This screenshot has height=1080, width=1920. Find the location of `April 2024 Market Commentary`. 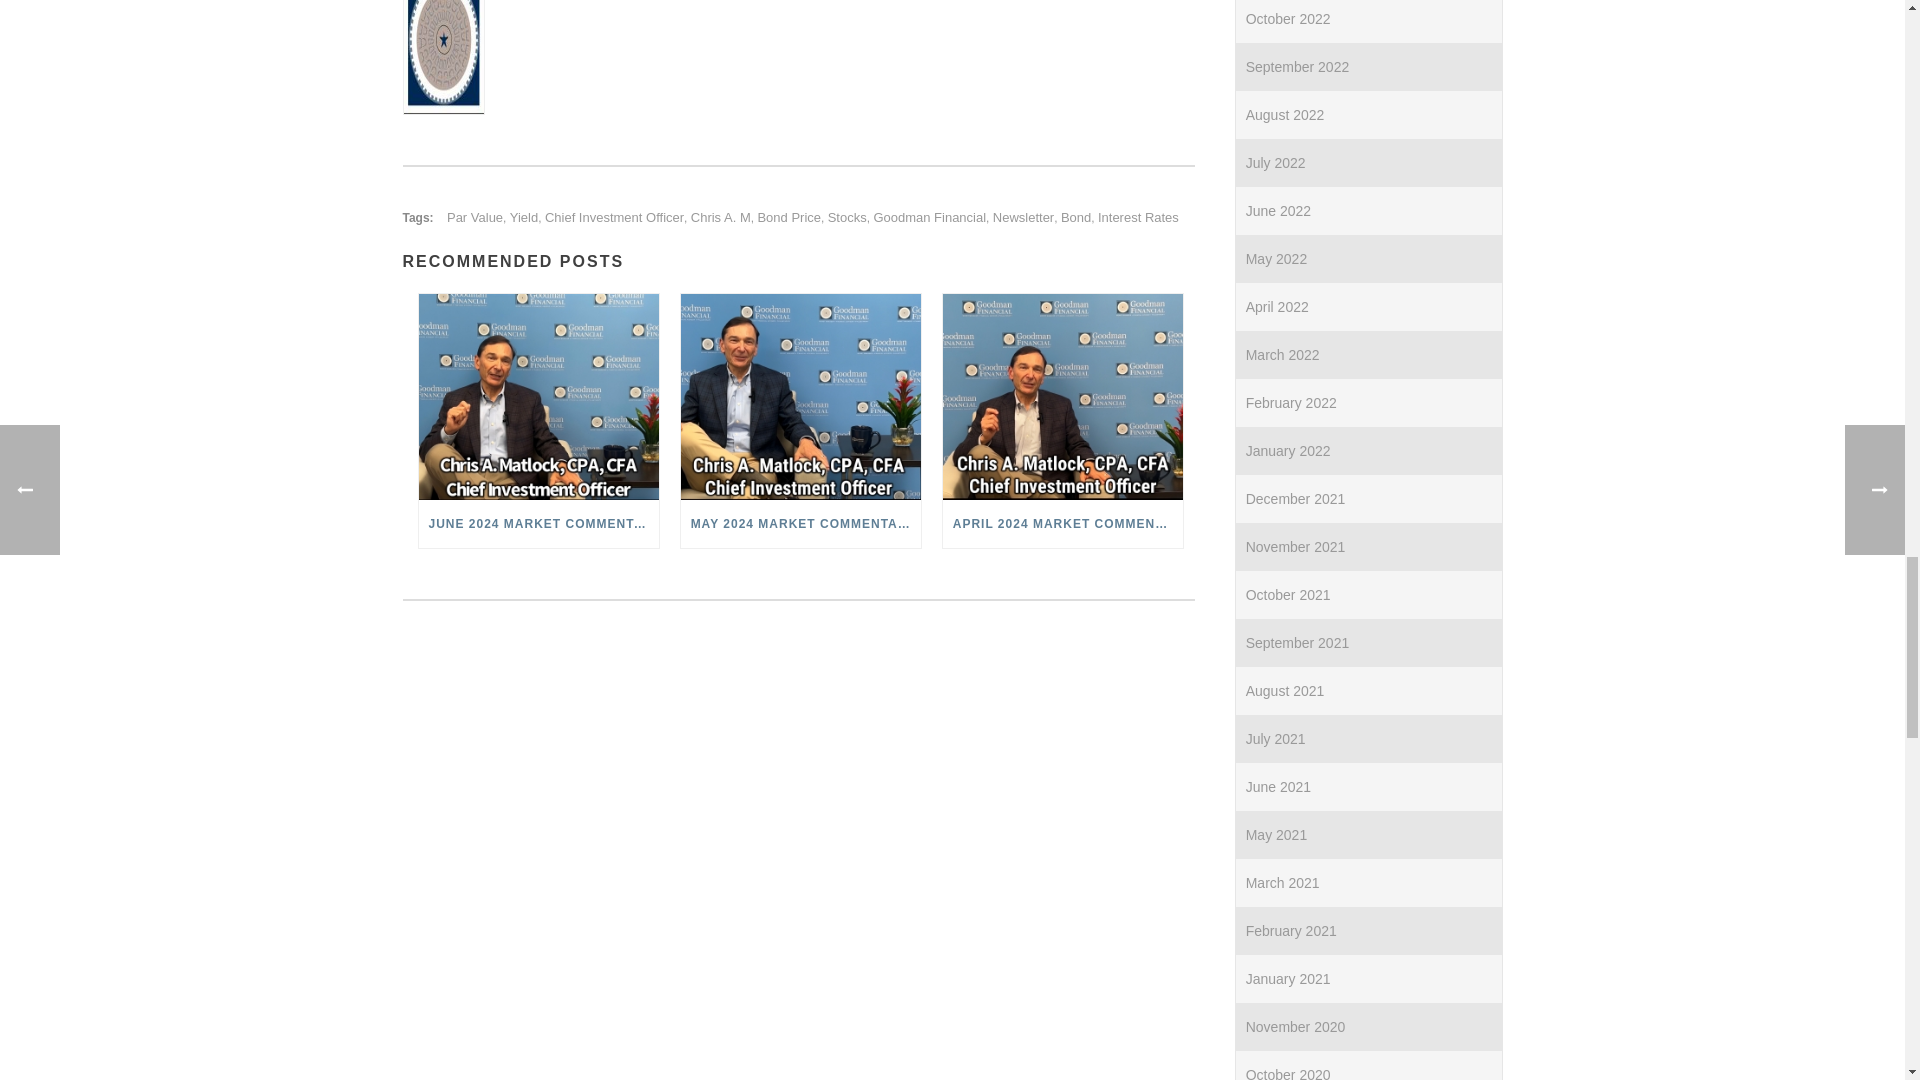

April 2024 Market Commentary is located at coordinates (1062, 396).